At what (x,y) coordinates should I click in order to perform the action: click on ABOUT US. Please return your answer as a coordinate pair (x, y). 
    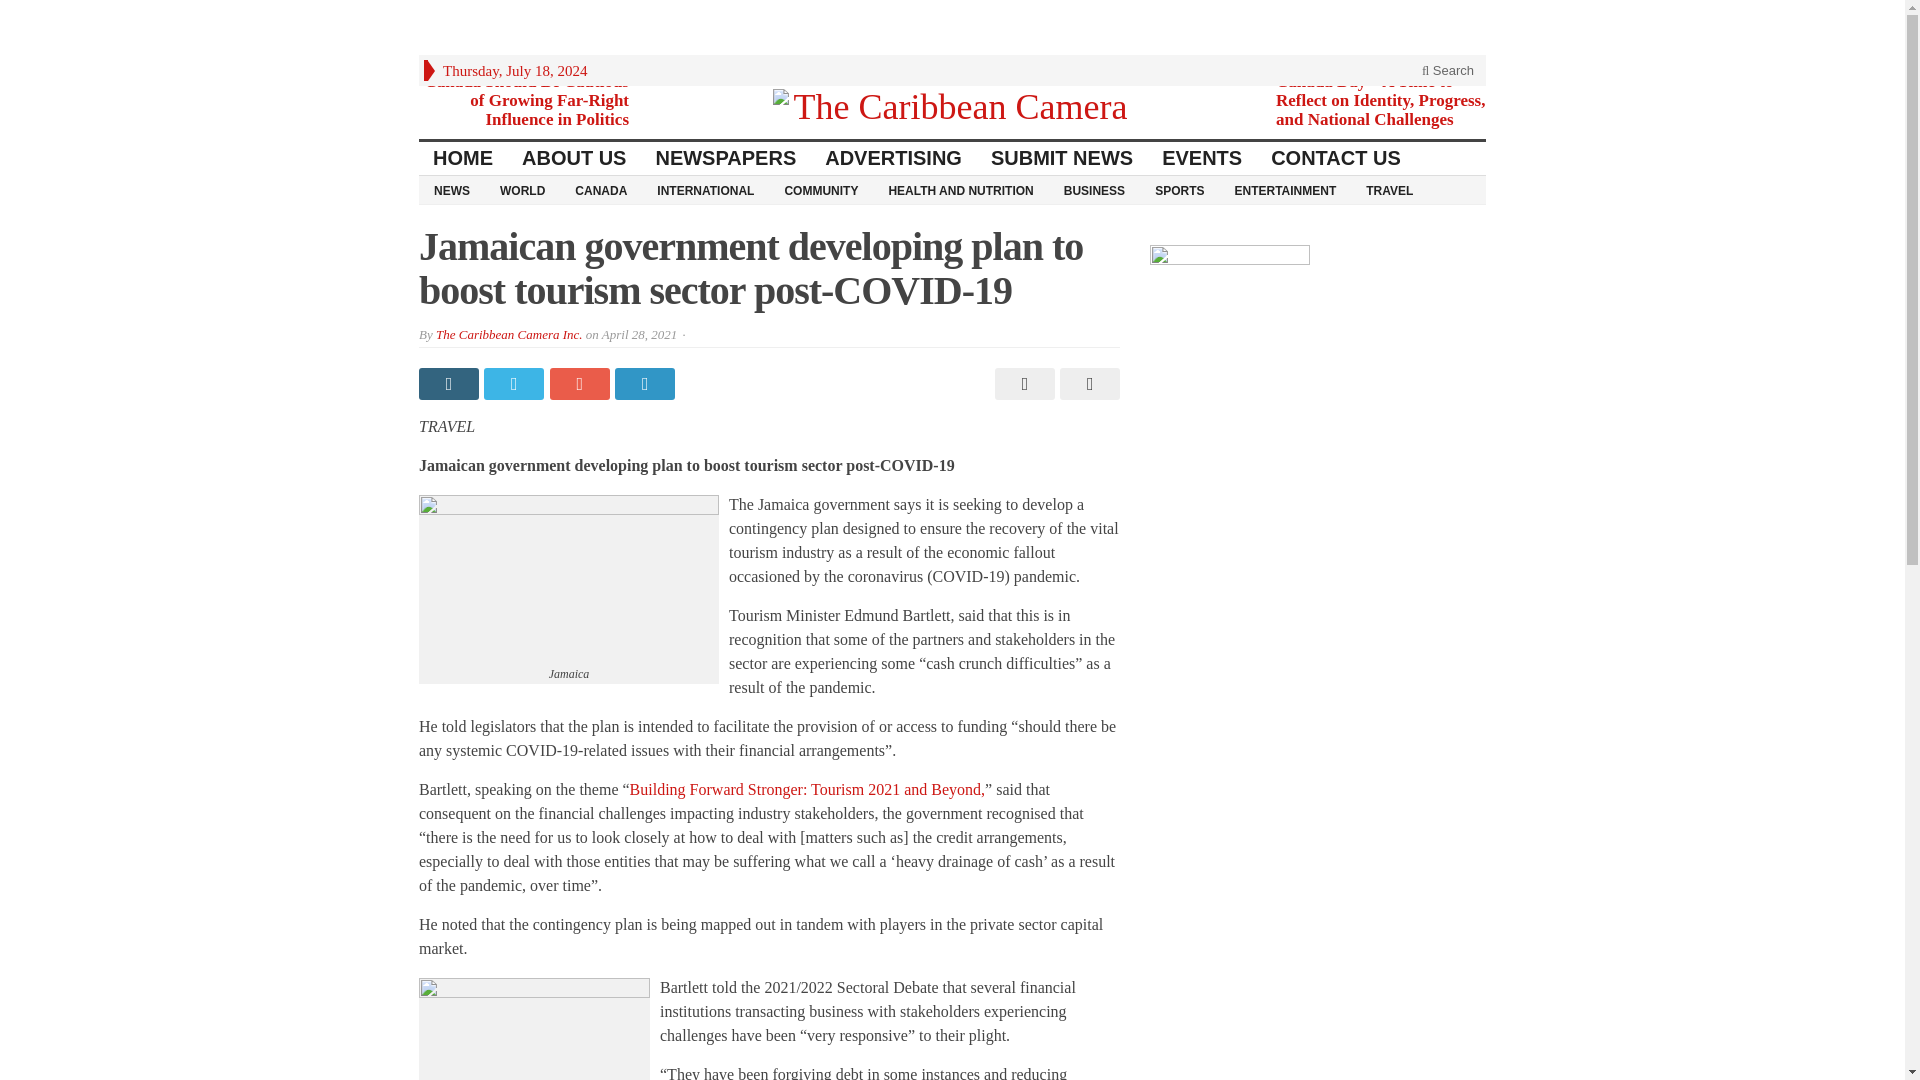
    Looking at the image, I should click on (574, 158).